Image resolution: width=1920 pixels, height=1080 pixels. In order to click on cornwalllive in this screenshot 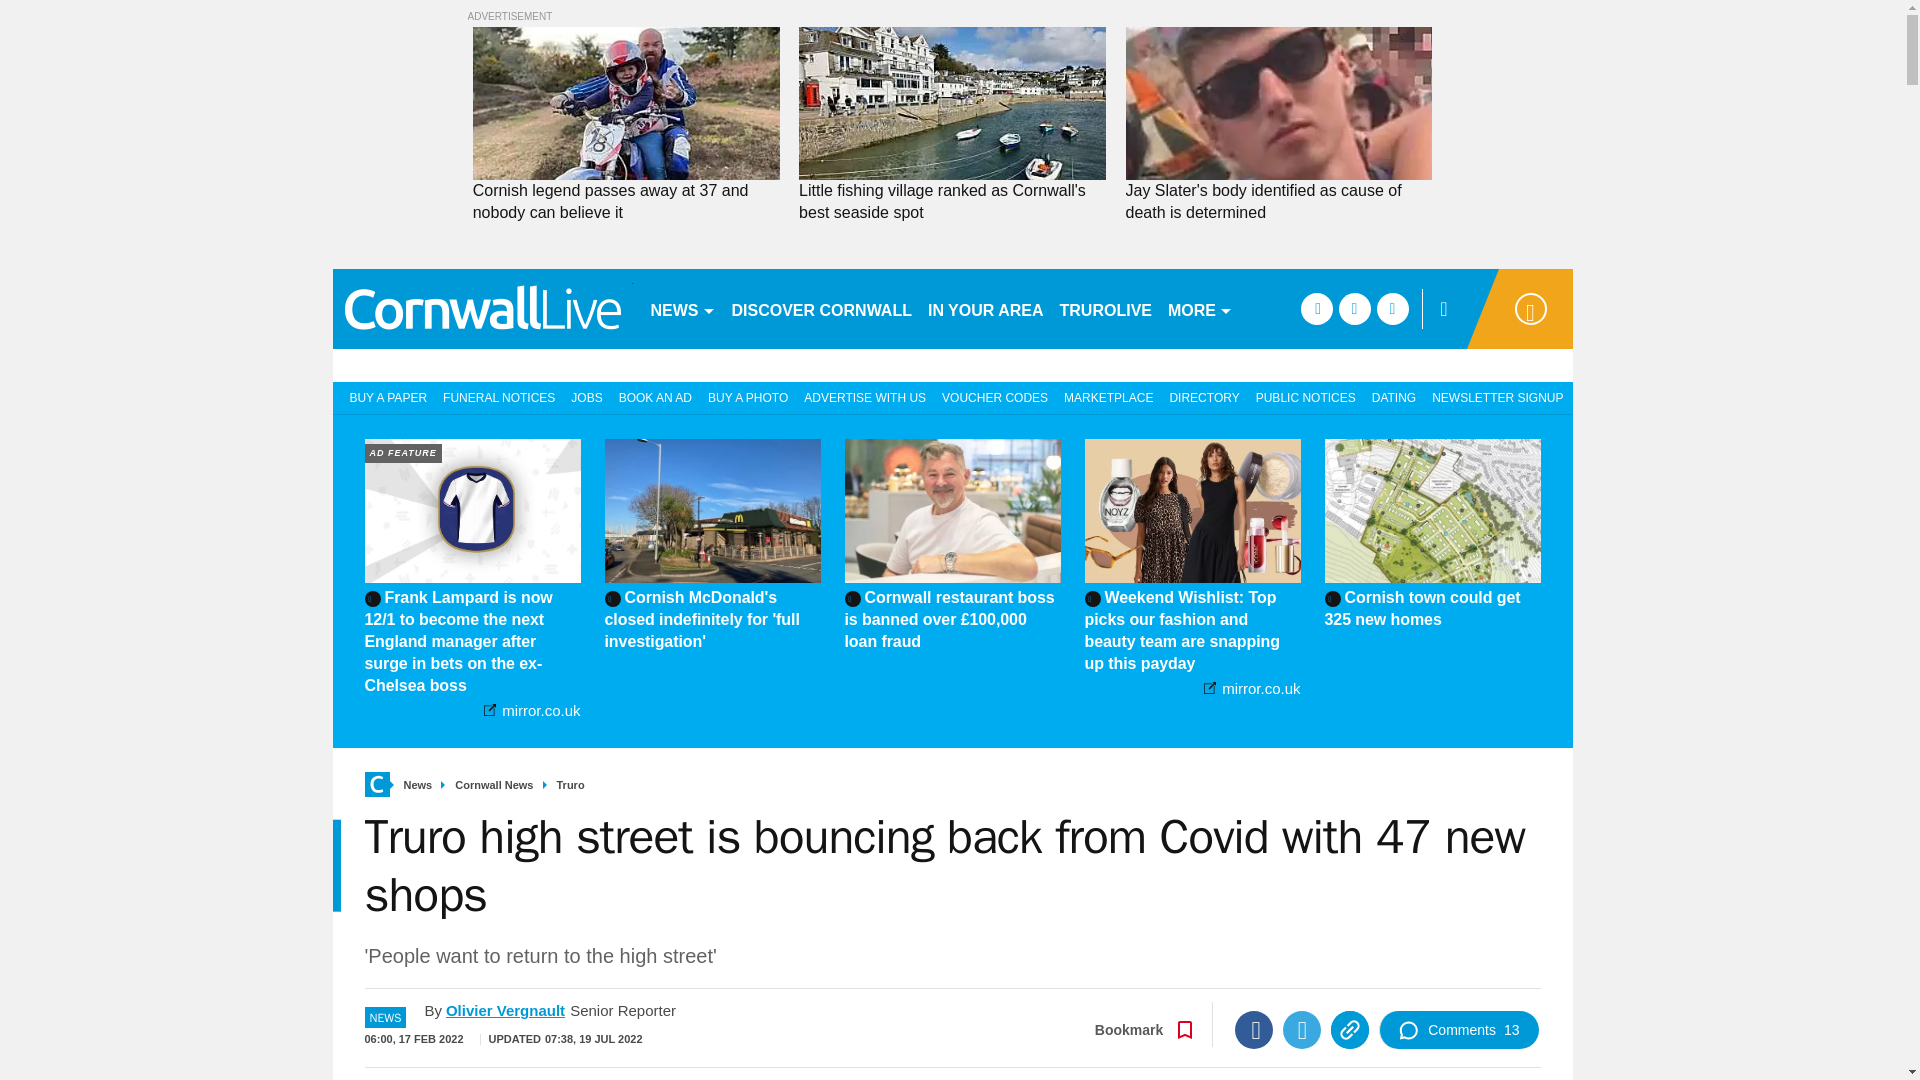, I will do `click(482, 308)`.